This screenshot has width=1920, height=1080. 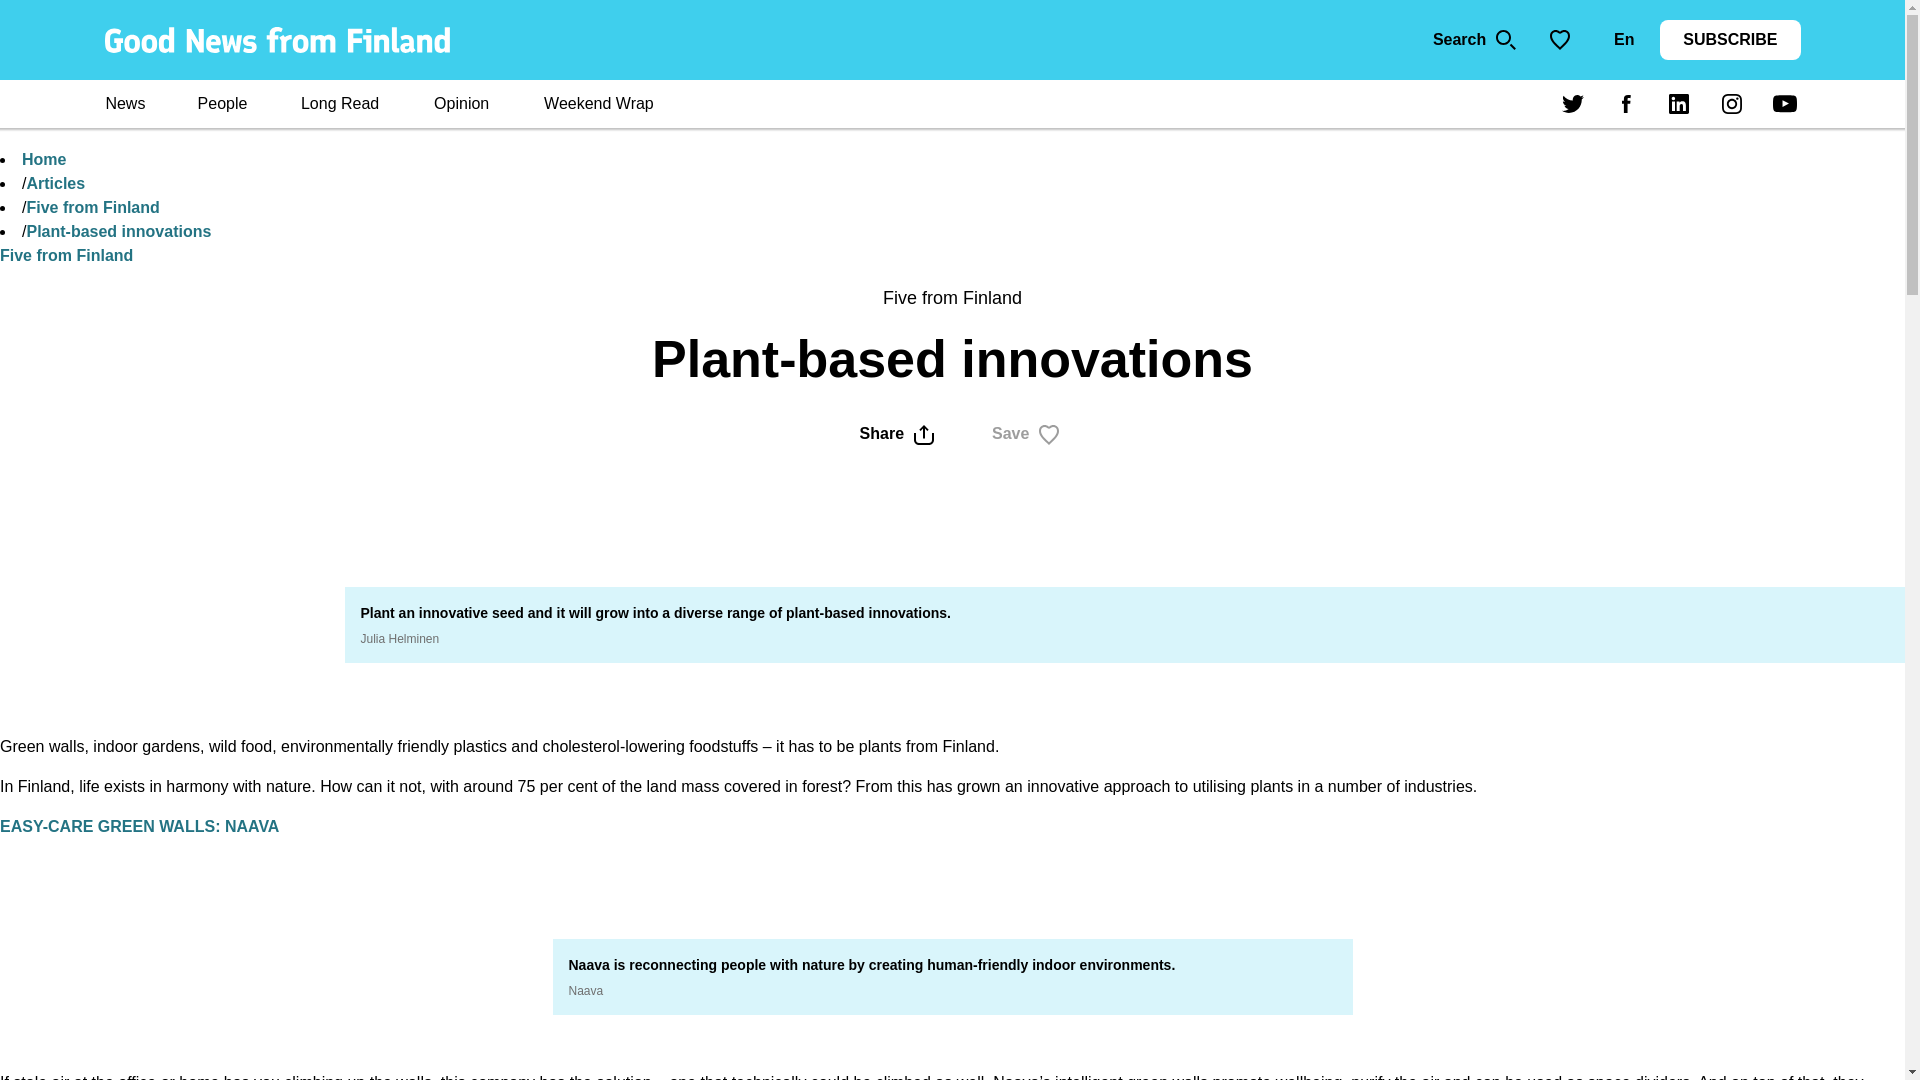 What do you see at coordinates (598, 105) in the screenshot?
I see `Weekend Wrap` at bounding box center [598, 105].